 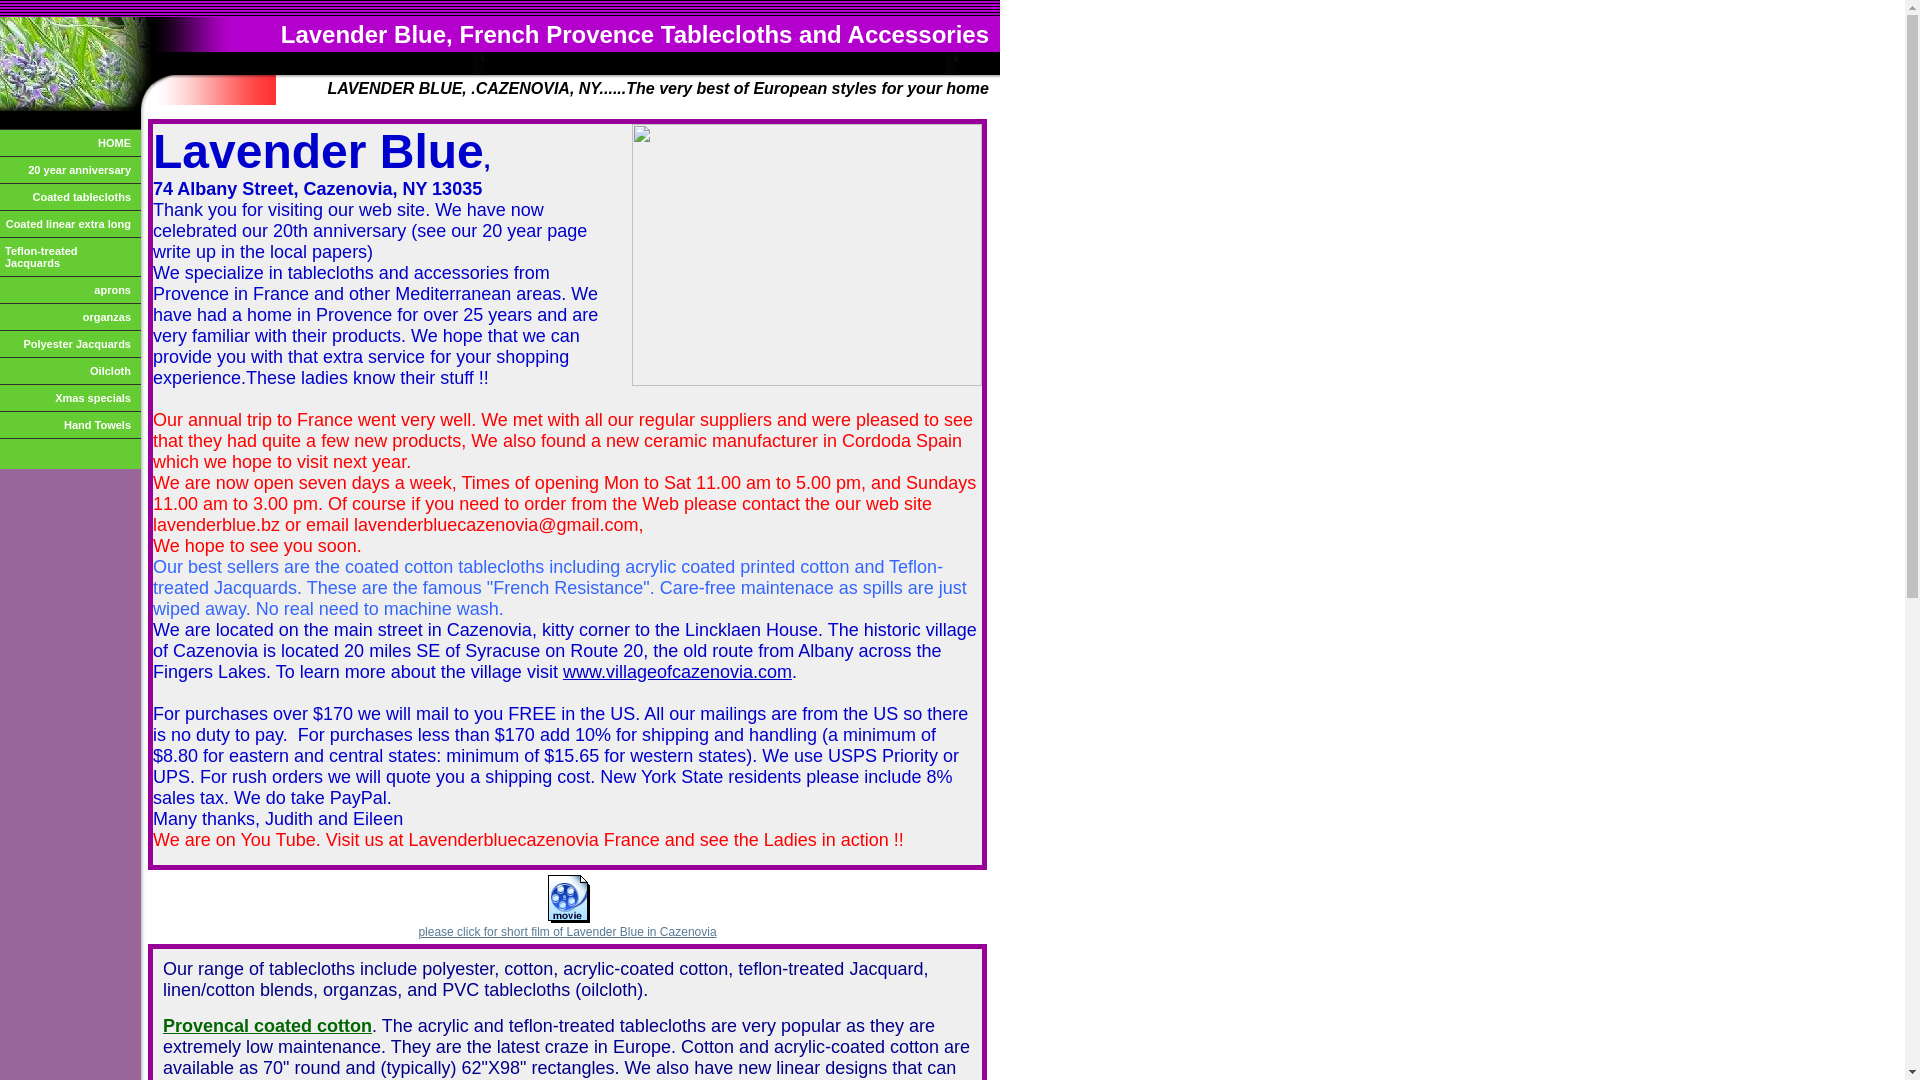 What do you see at coordinates (70, 170) in the screenshot?
I see `20 year anniversary` at bounding box center [70, 170].